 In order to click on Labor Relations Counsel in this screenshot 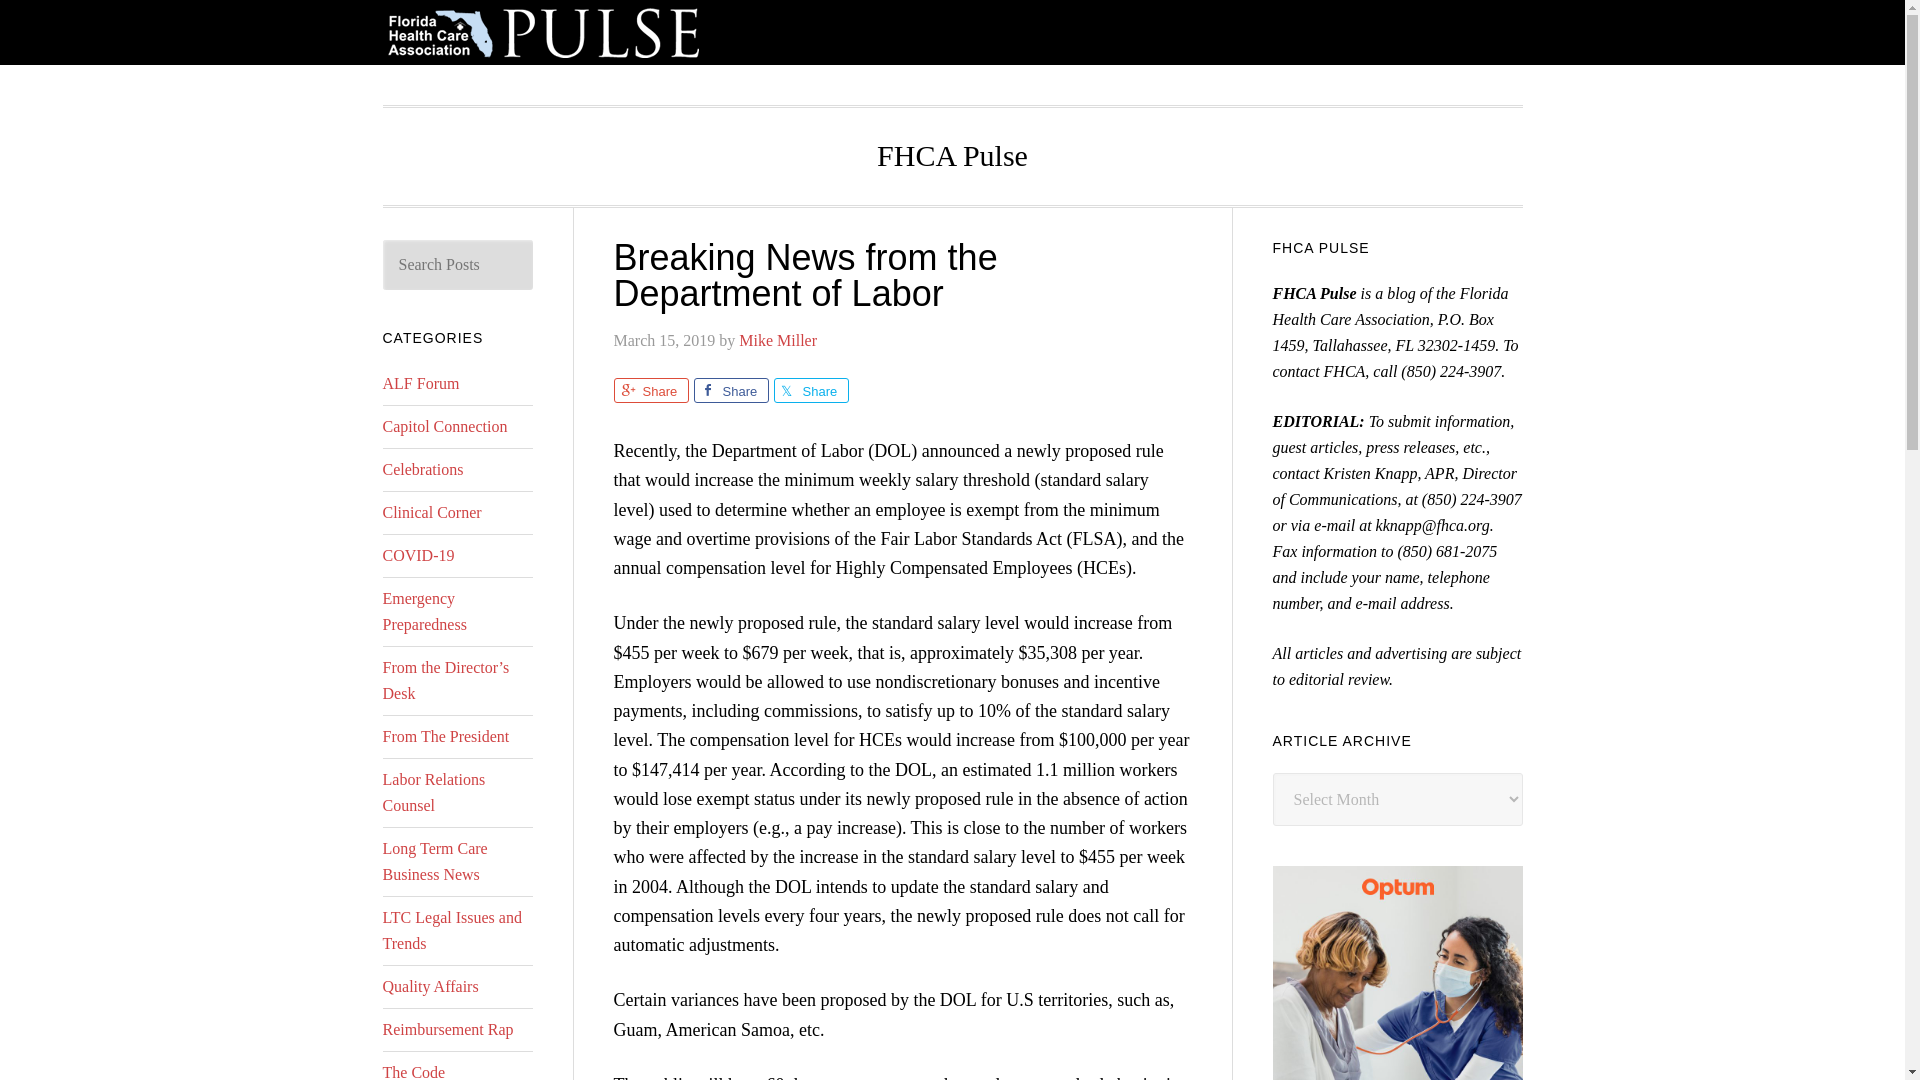, I will do `click(434, 792)`.